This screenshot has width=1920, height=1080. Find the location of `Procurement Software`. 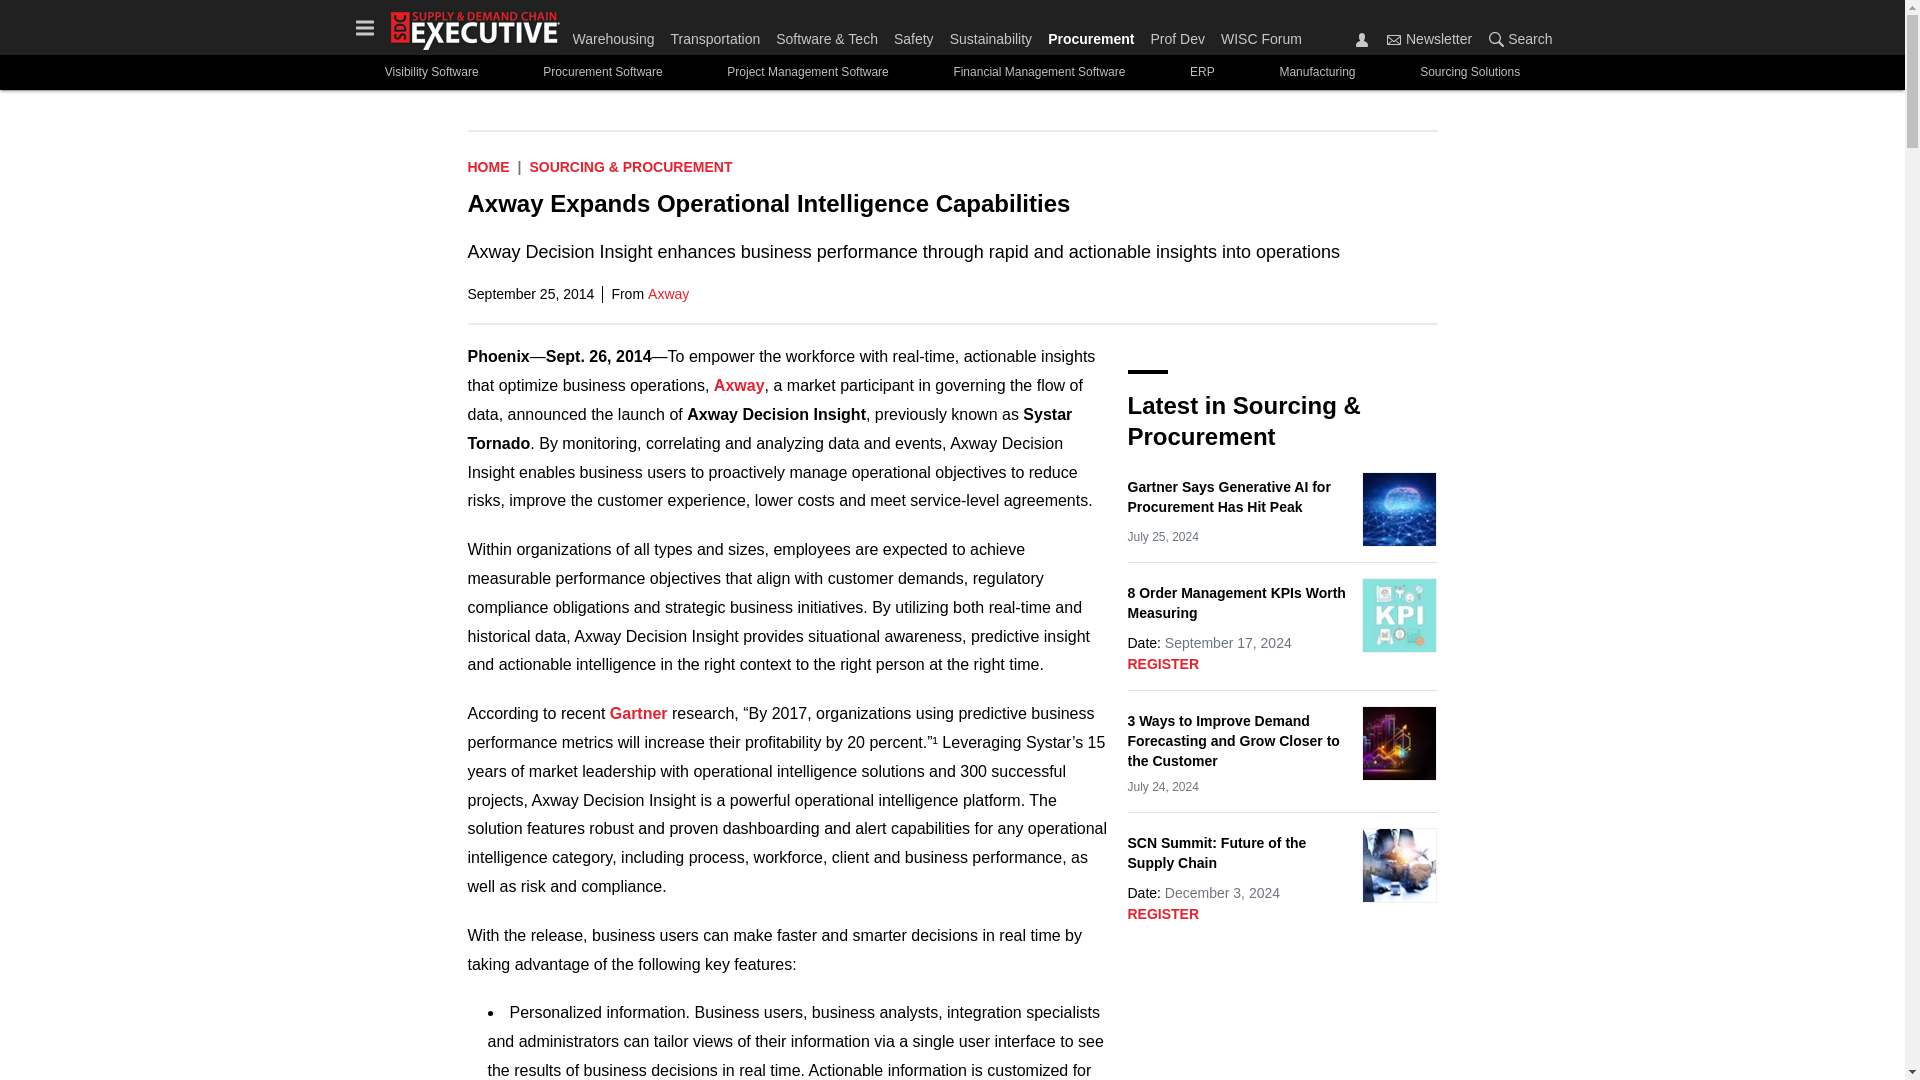

Procurement Software is located at coordinates (602, 72).